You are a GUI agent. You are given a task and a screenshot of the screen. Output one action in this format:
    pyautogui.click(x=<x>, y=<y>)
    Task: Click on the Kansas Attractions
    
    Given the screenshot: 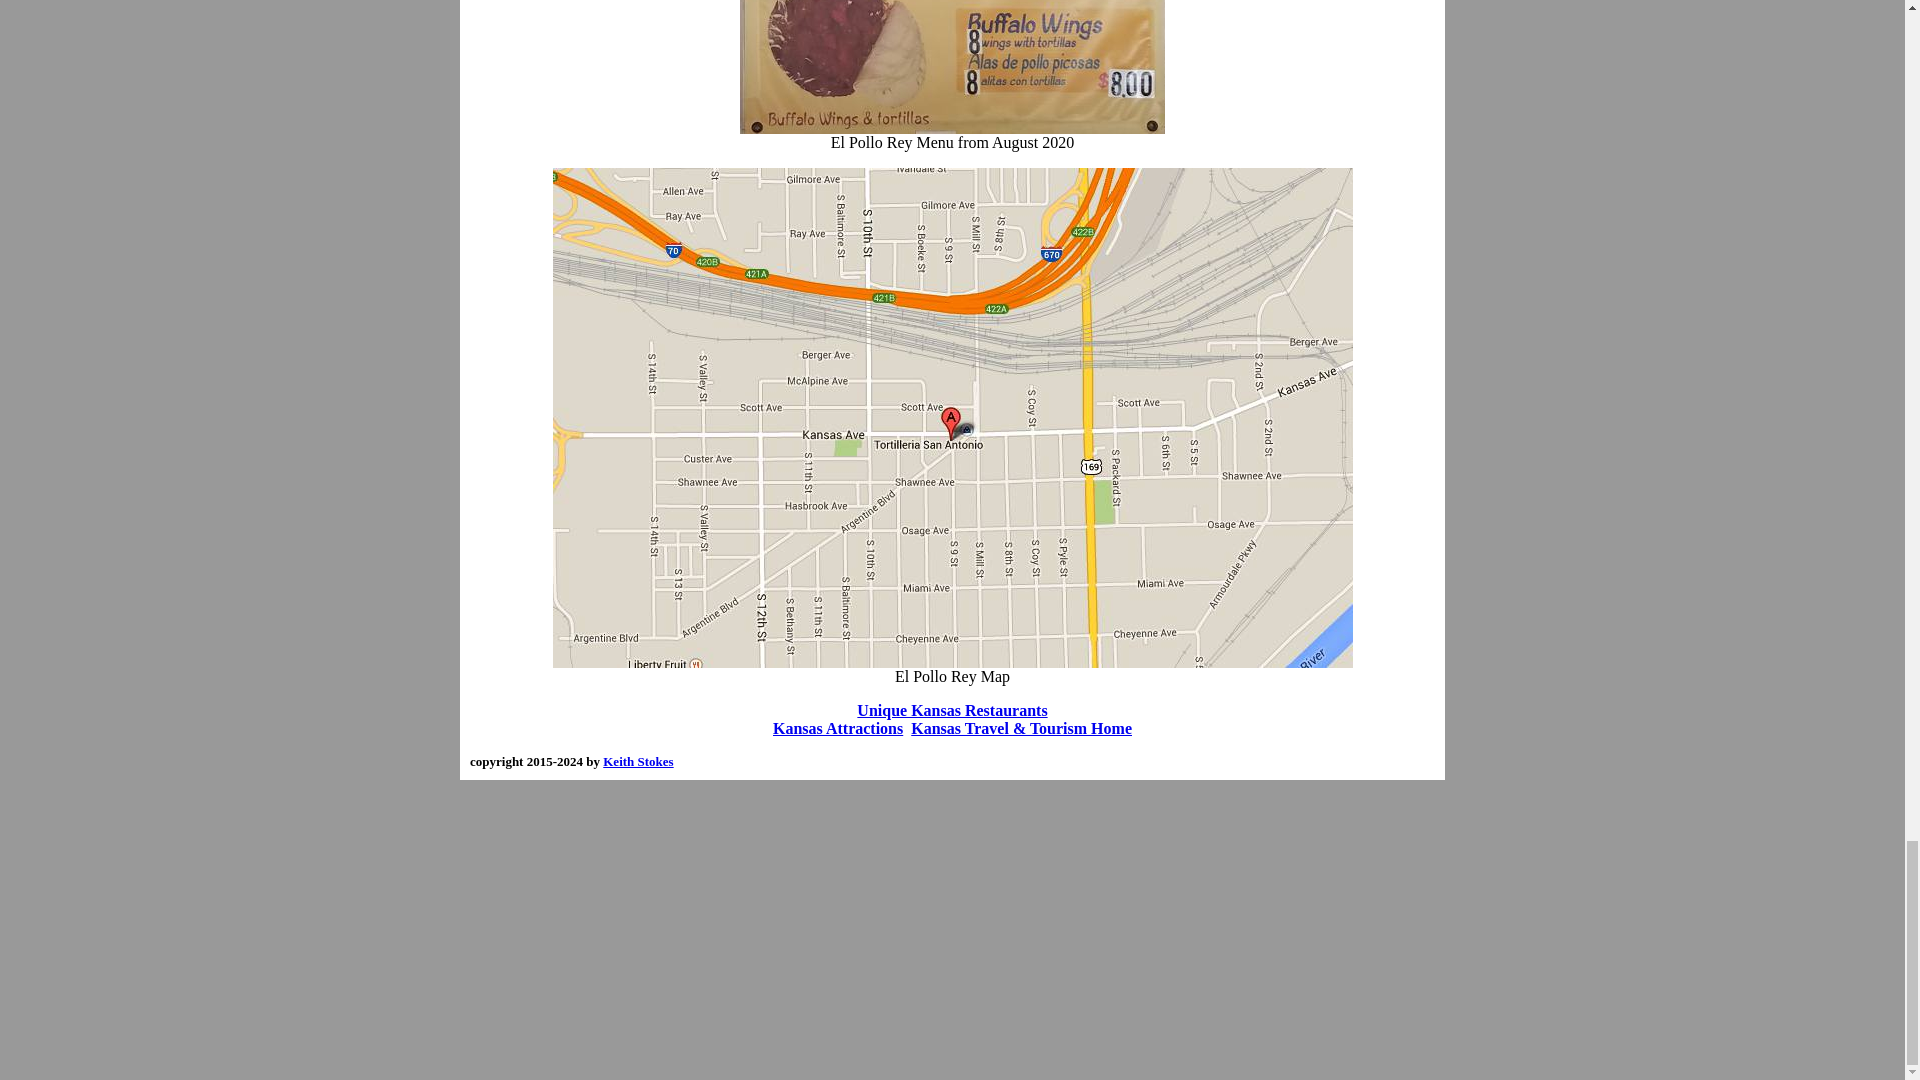 What is the action you would take?
    pyautogui.click(x=838, y=728)
    